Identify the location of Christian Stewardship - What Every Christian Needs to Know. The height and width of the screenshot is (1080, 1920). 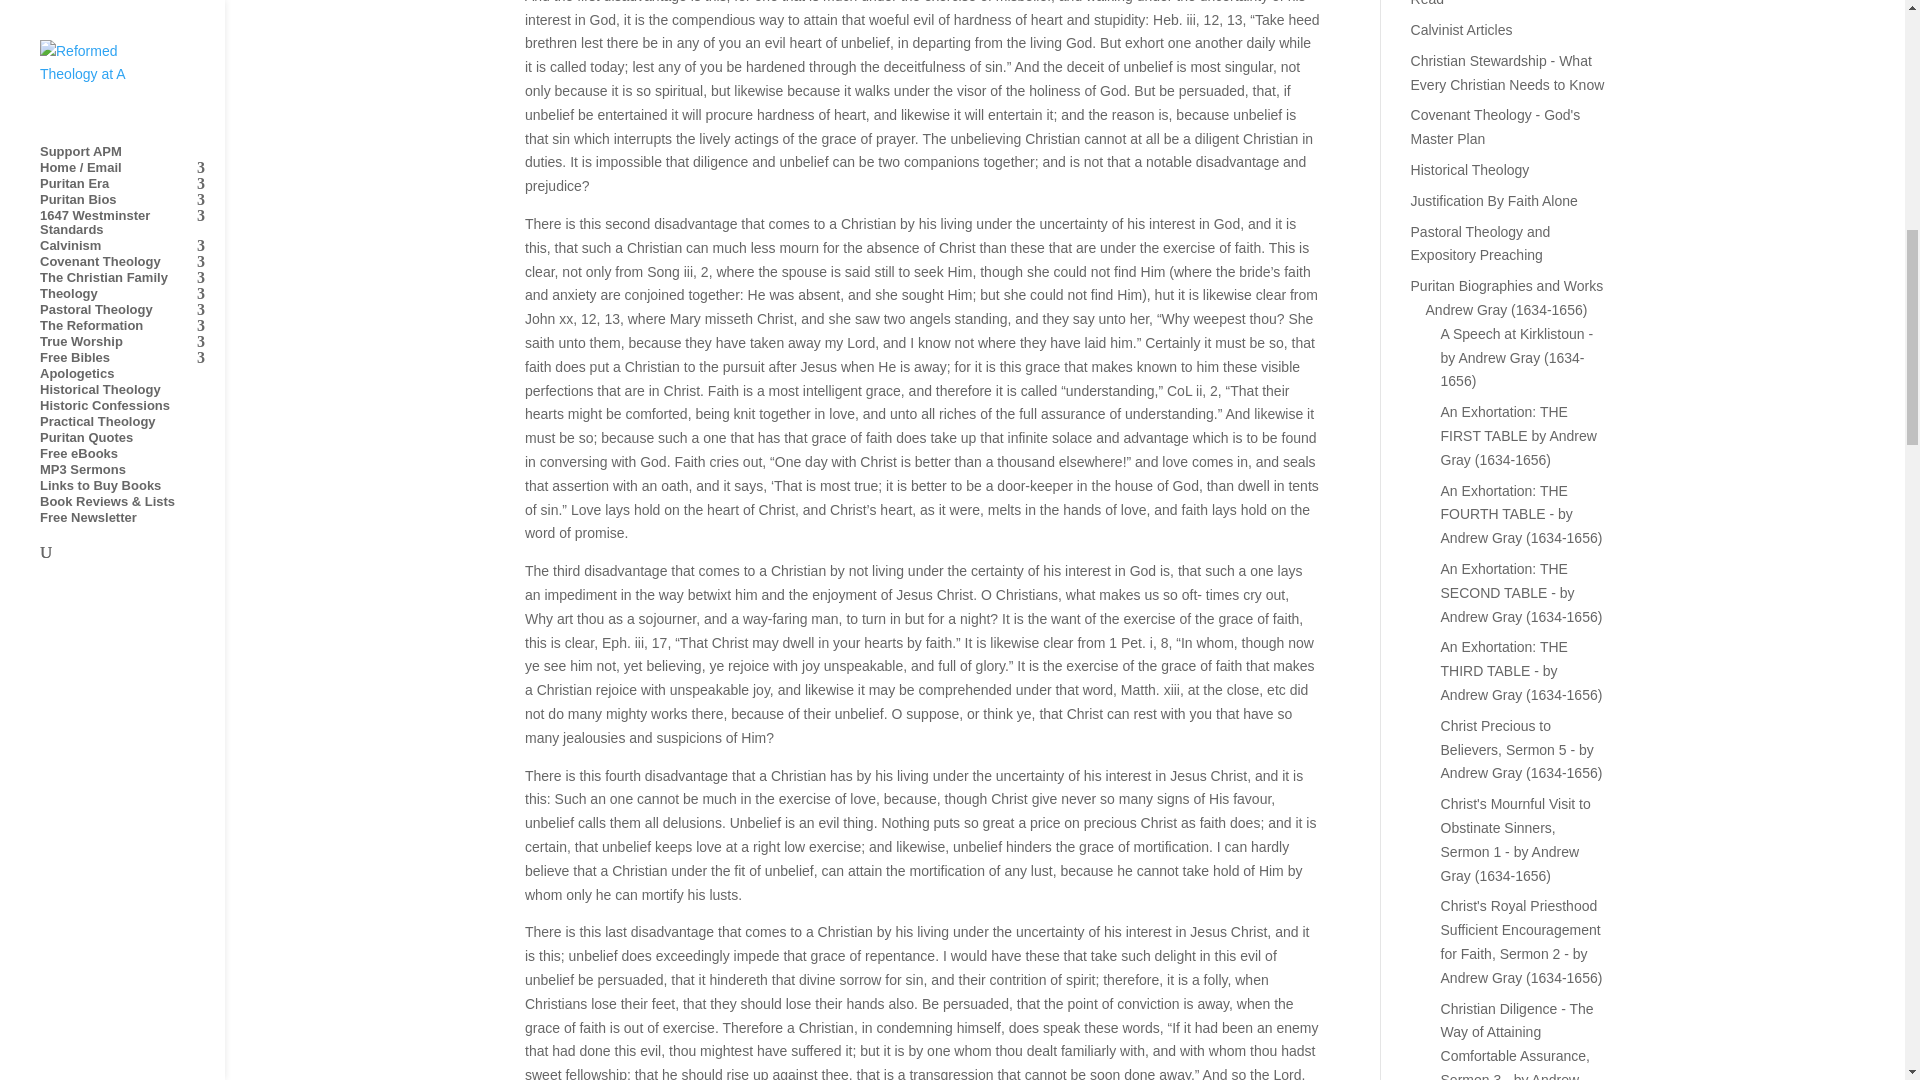
(1508, 72).